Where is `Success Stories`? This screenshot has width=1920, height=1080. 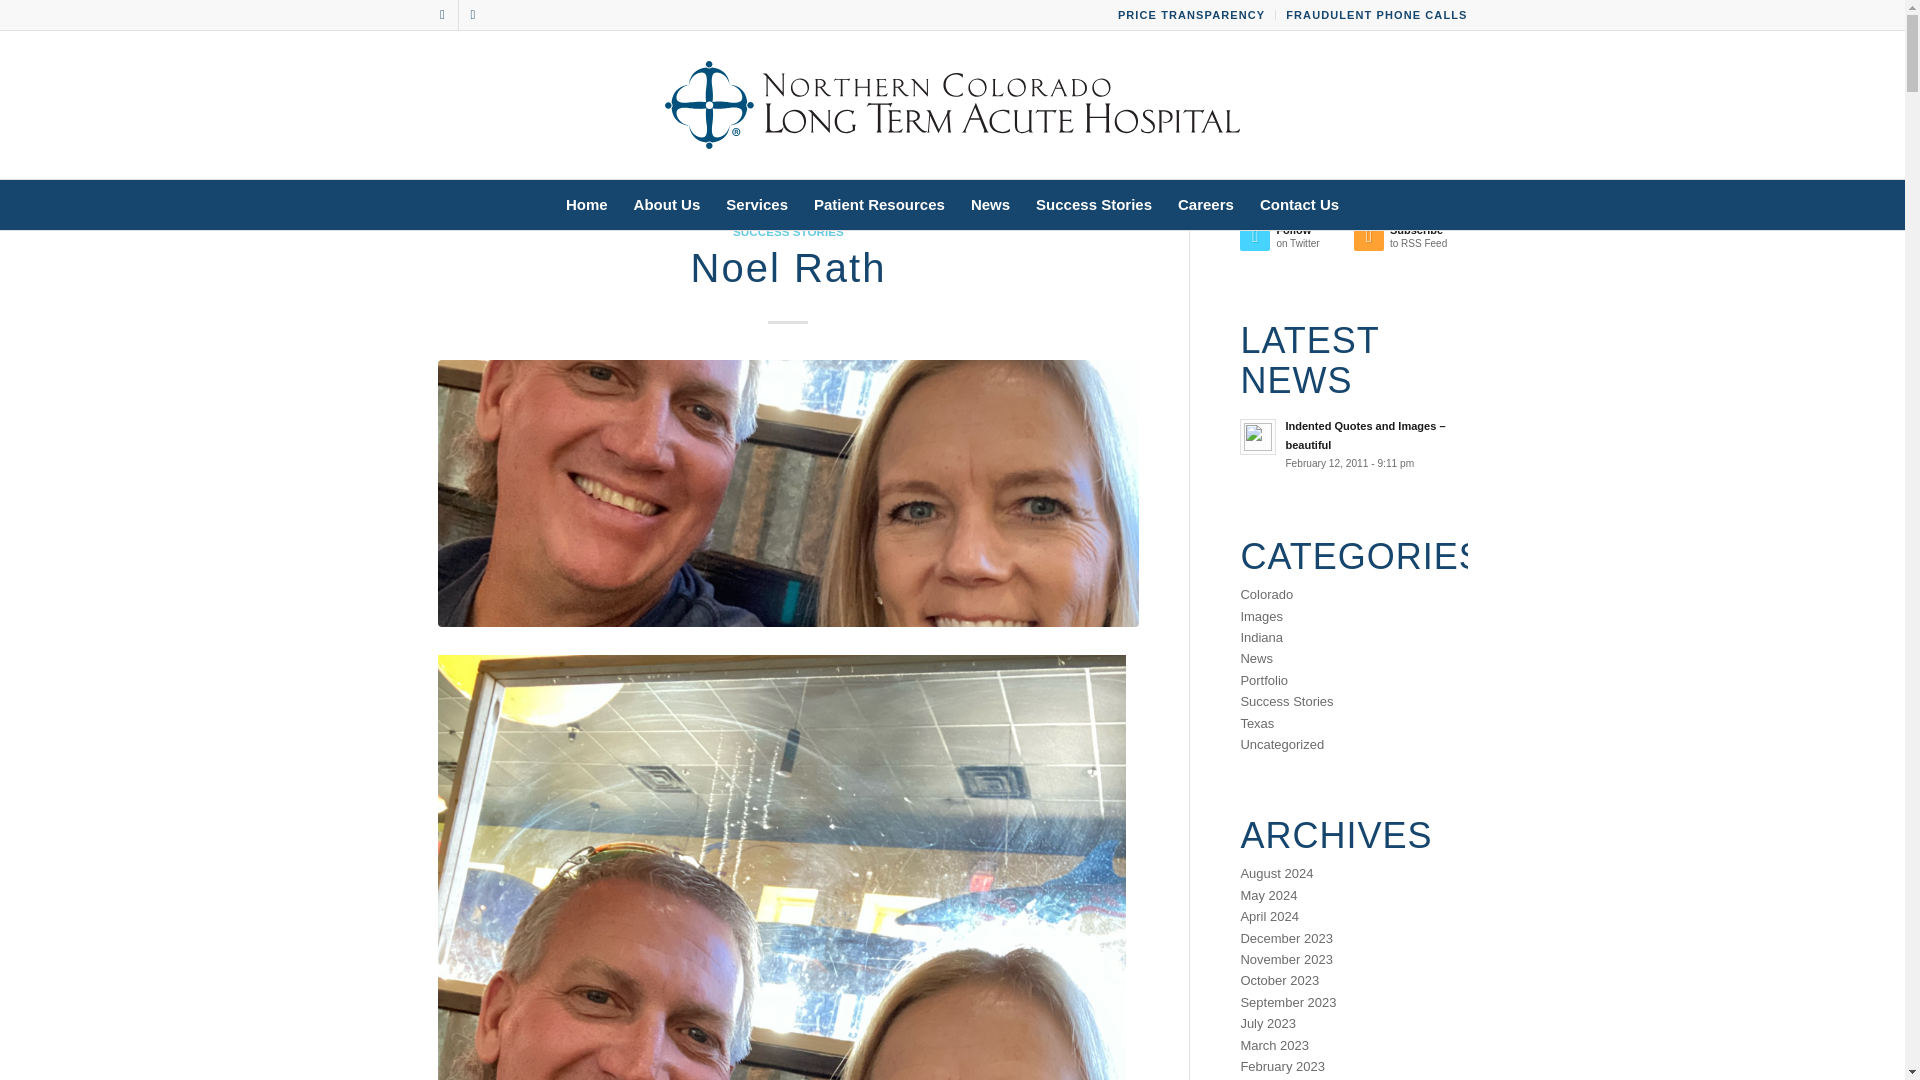 Success Stories is located at coordinates (1094, 205).